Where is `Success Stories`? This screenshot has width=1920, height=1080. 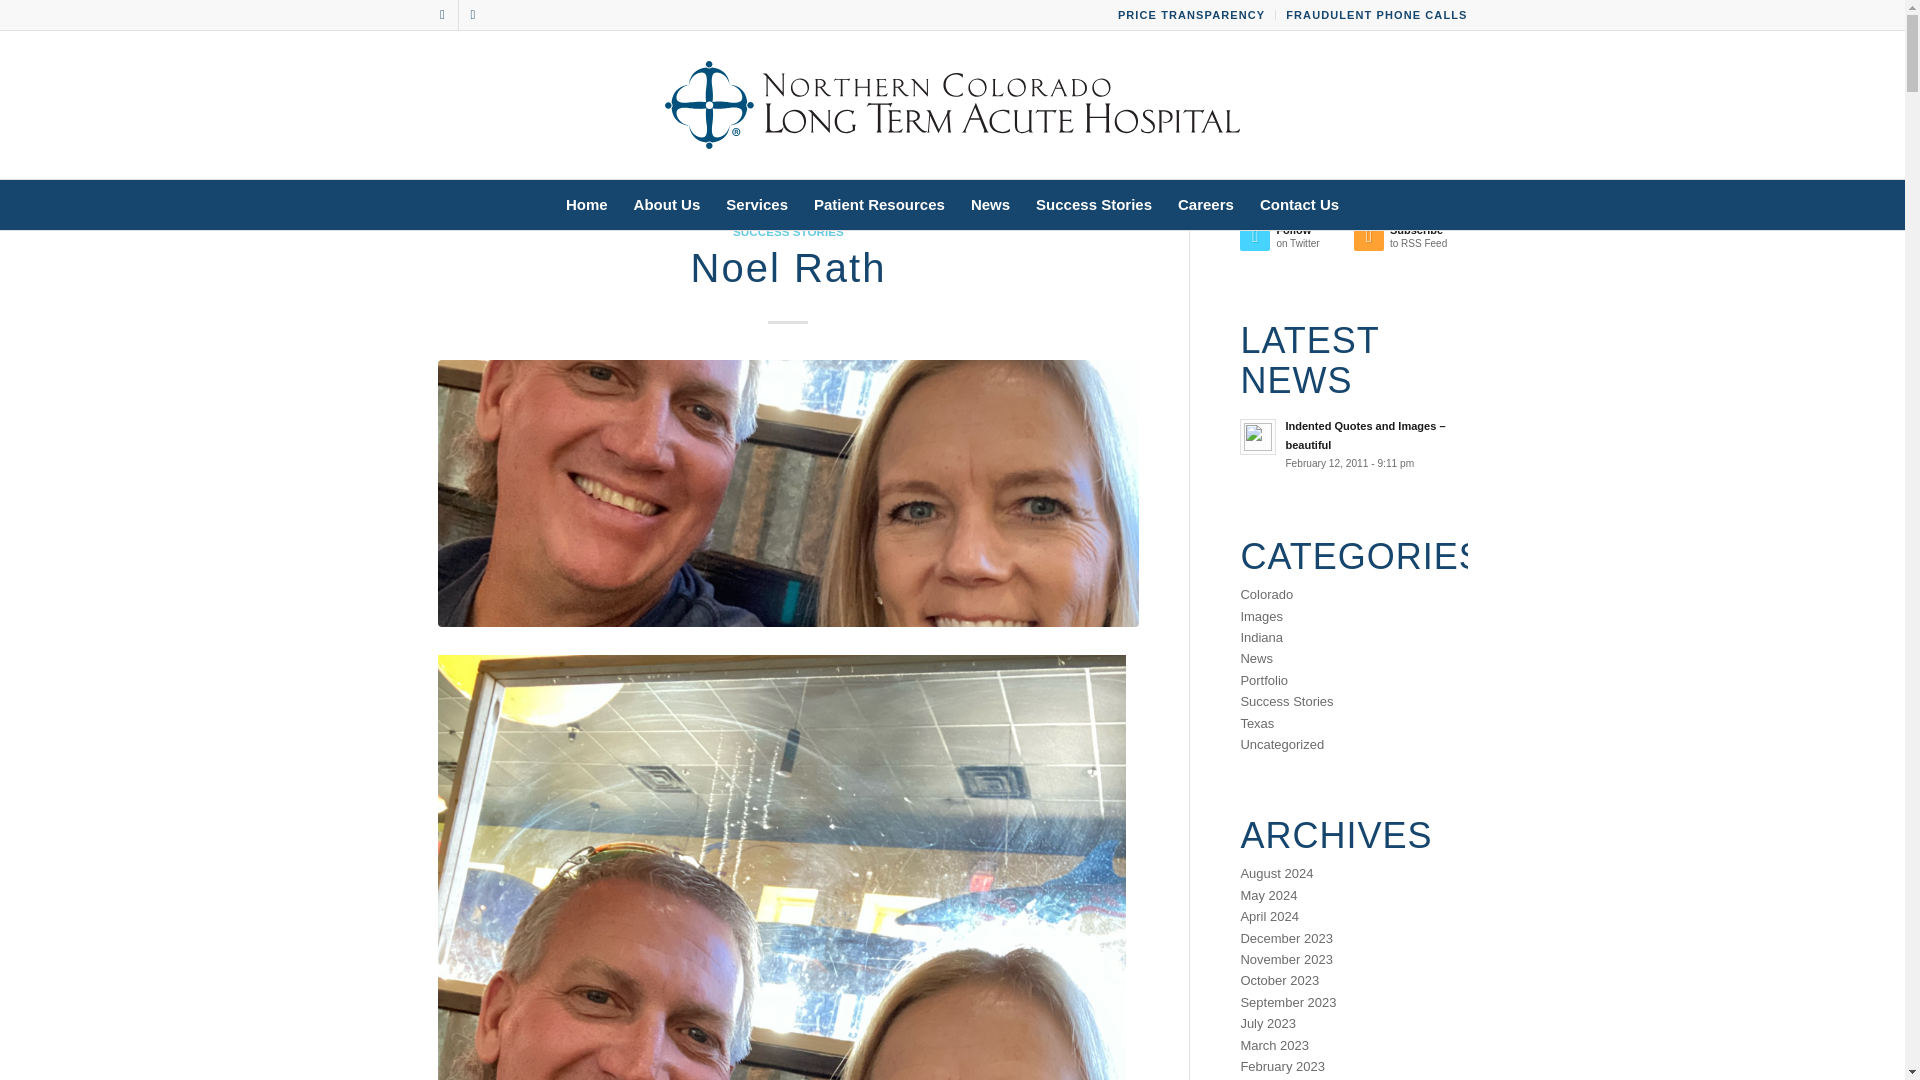 Success Stories is located at coordinates (1094, 205).